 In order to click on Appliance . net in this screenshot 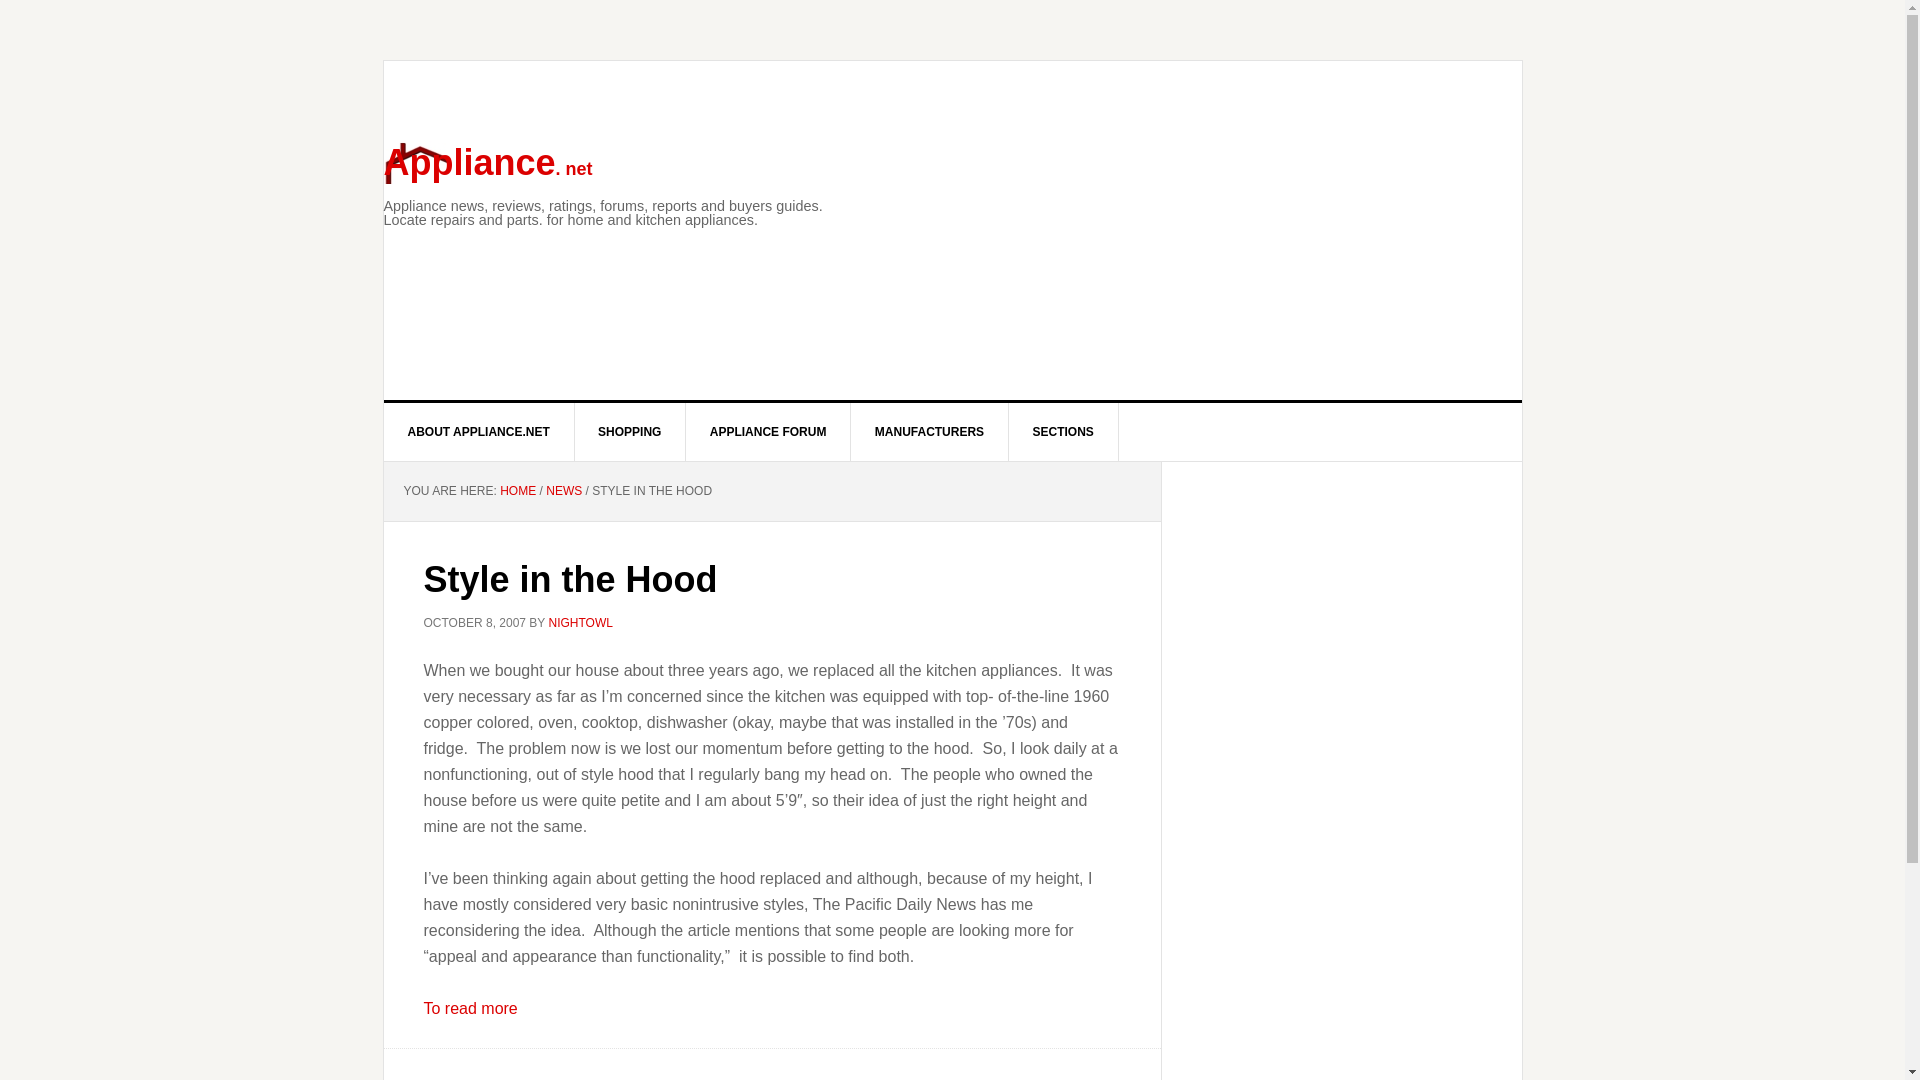, I will do `click(488, 162)`.